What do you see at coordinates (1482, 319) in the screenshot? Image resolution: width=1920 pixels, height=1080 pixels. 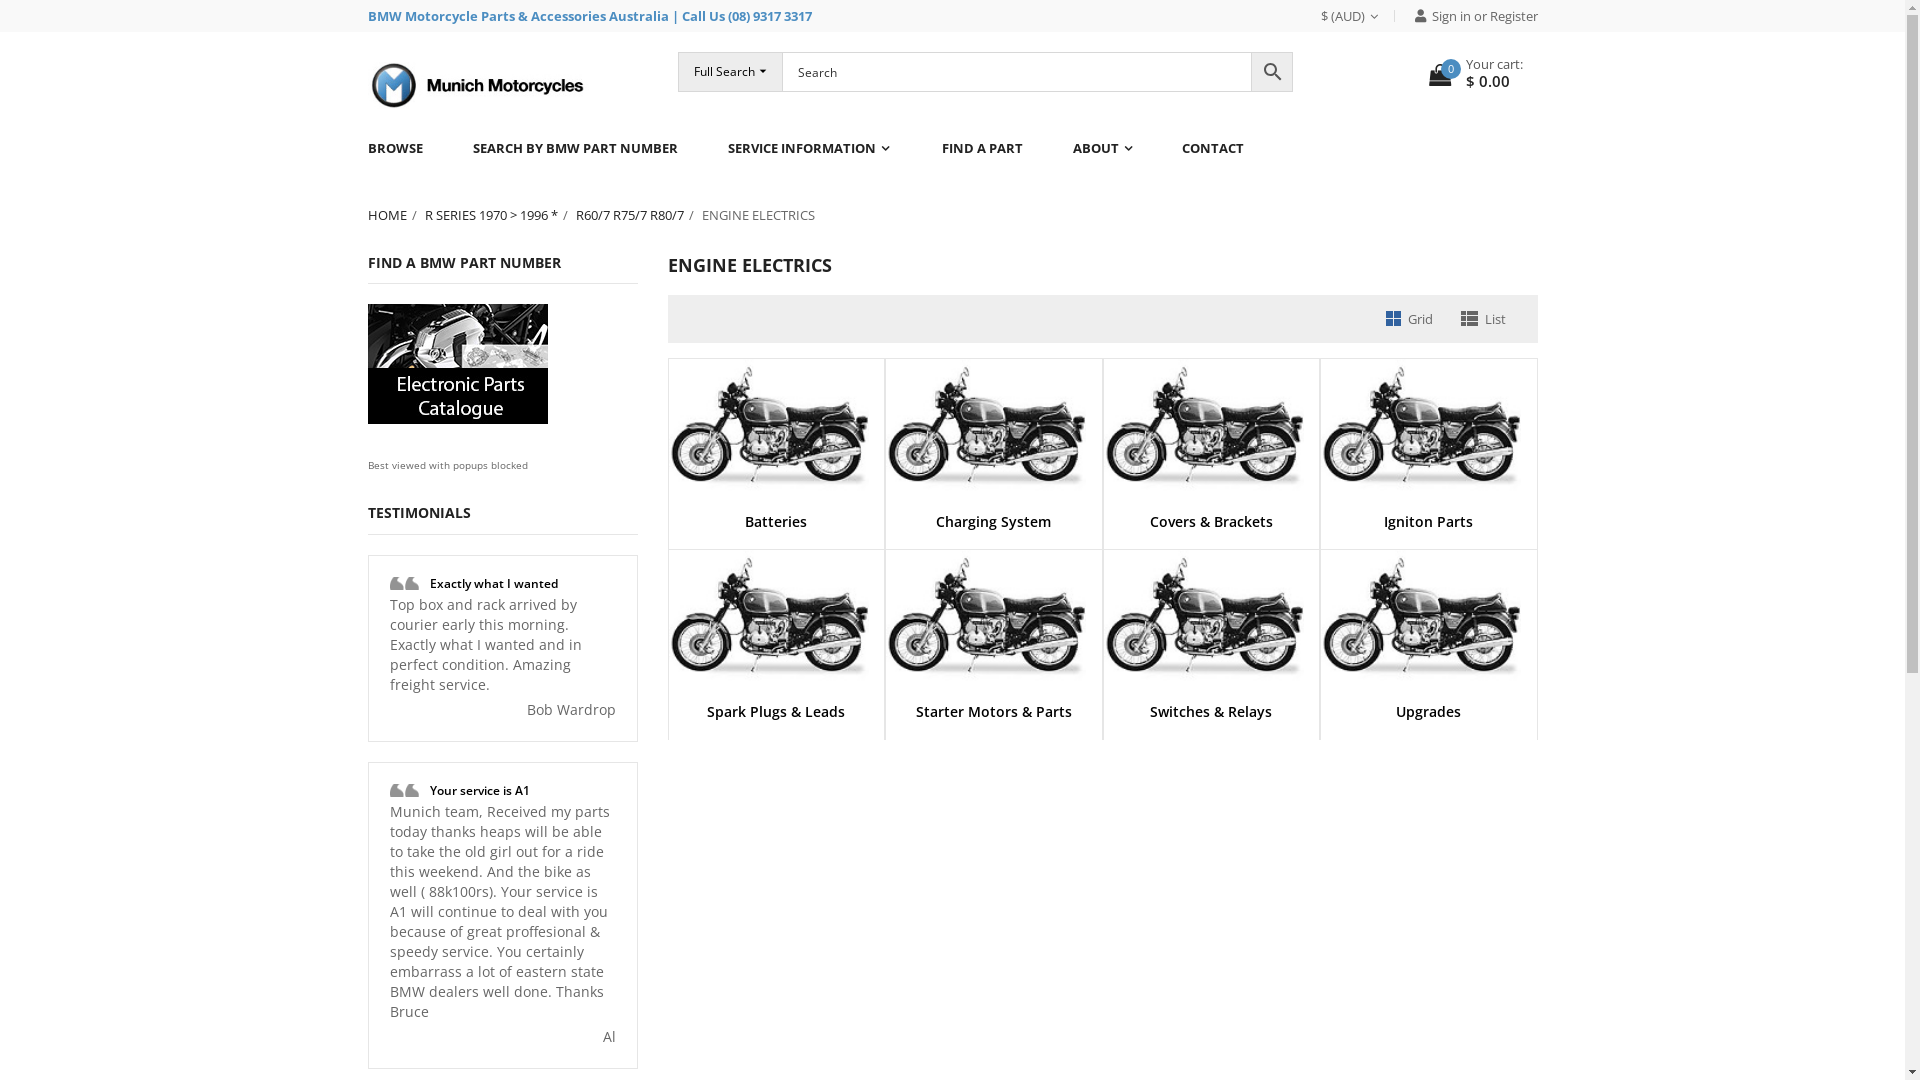 I see `List` at bounding box center [1482, 319].